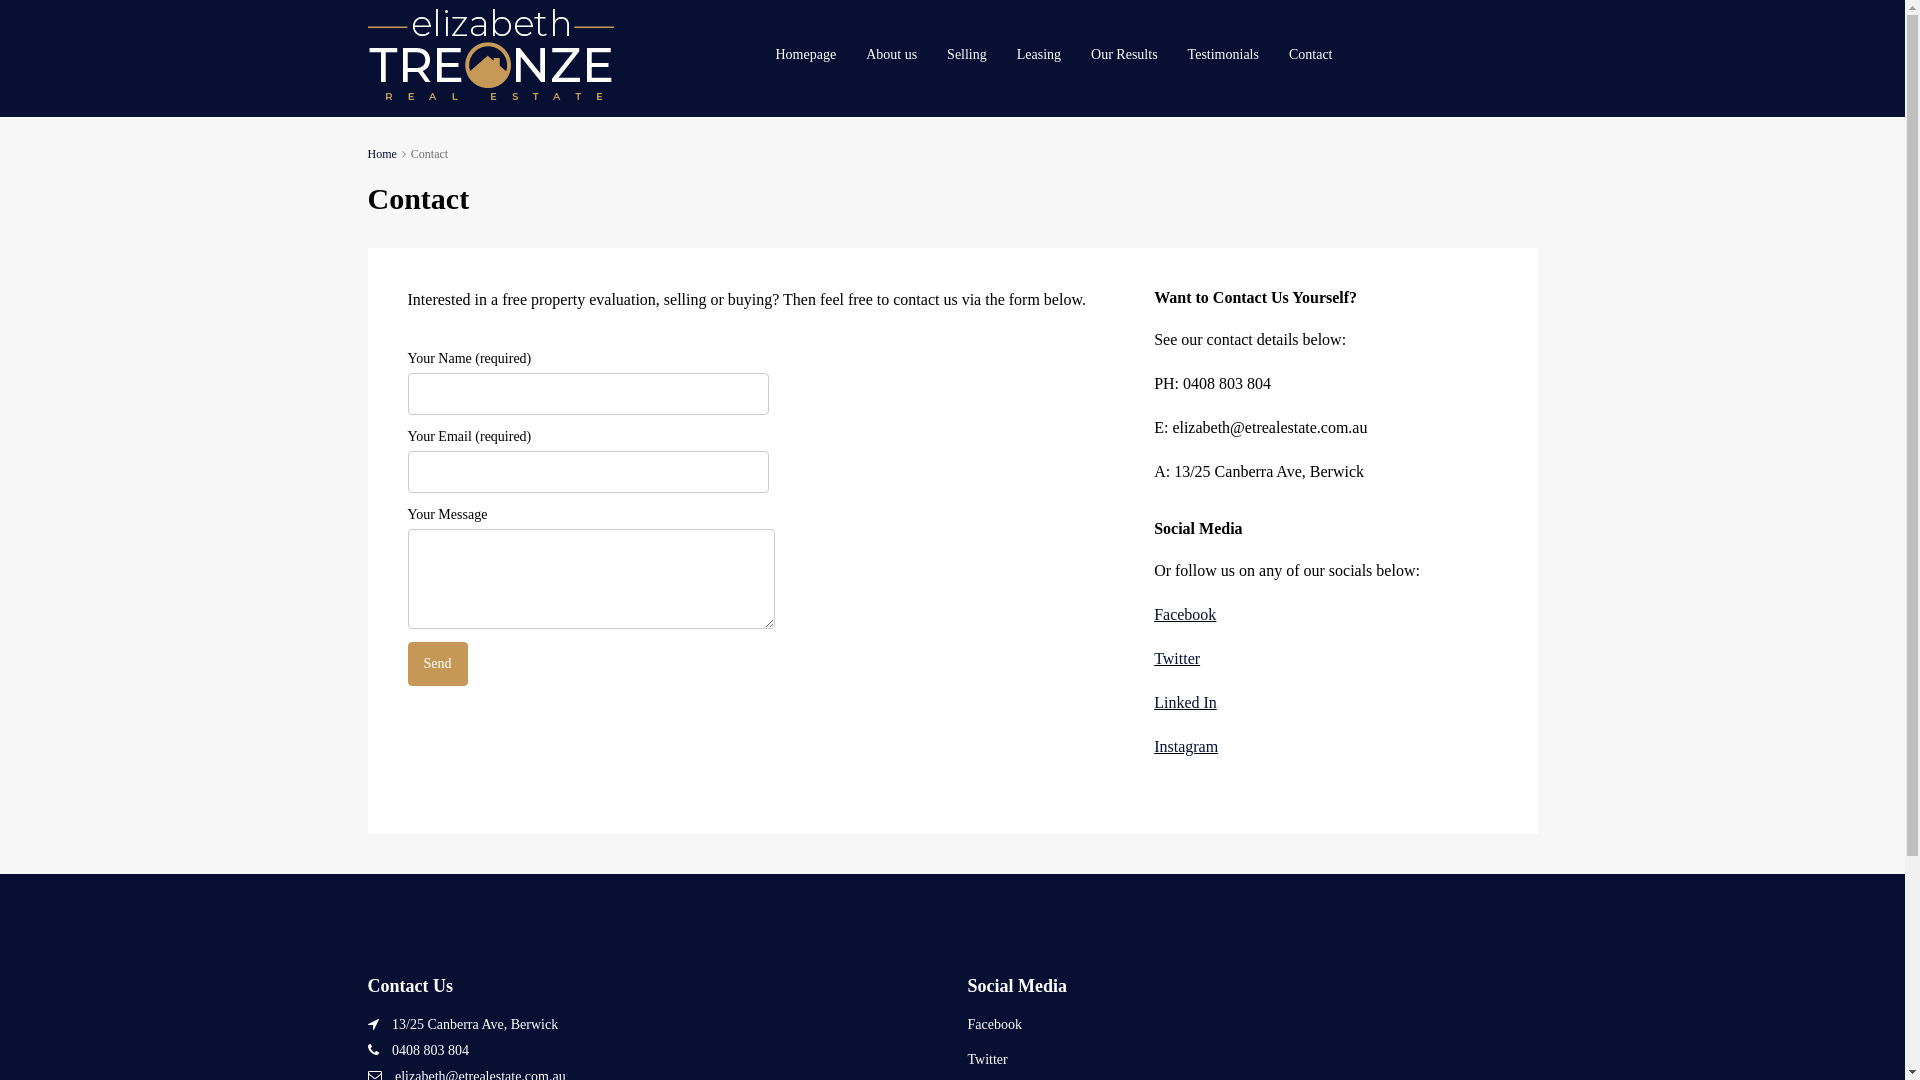  I want to click on Twitter, so click(1177, 658).